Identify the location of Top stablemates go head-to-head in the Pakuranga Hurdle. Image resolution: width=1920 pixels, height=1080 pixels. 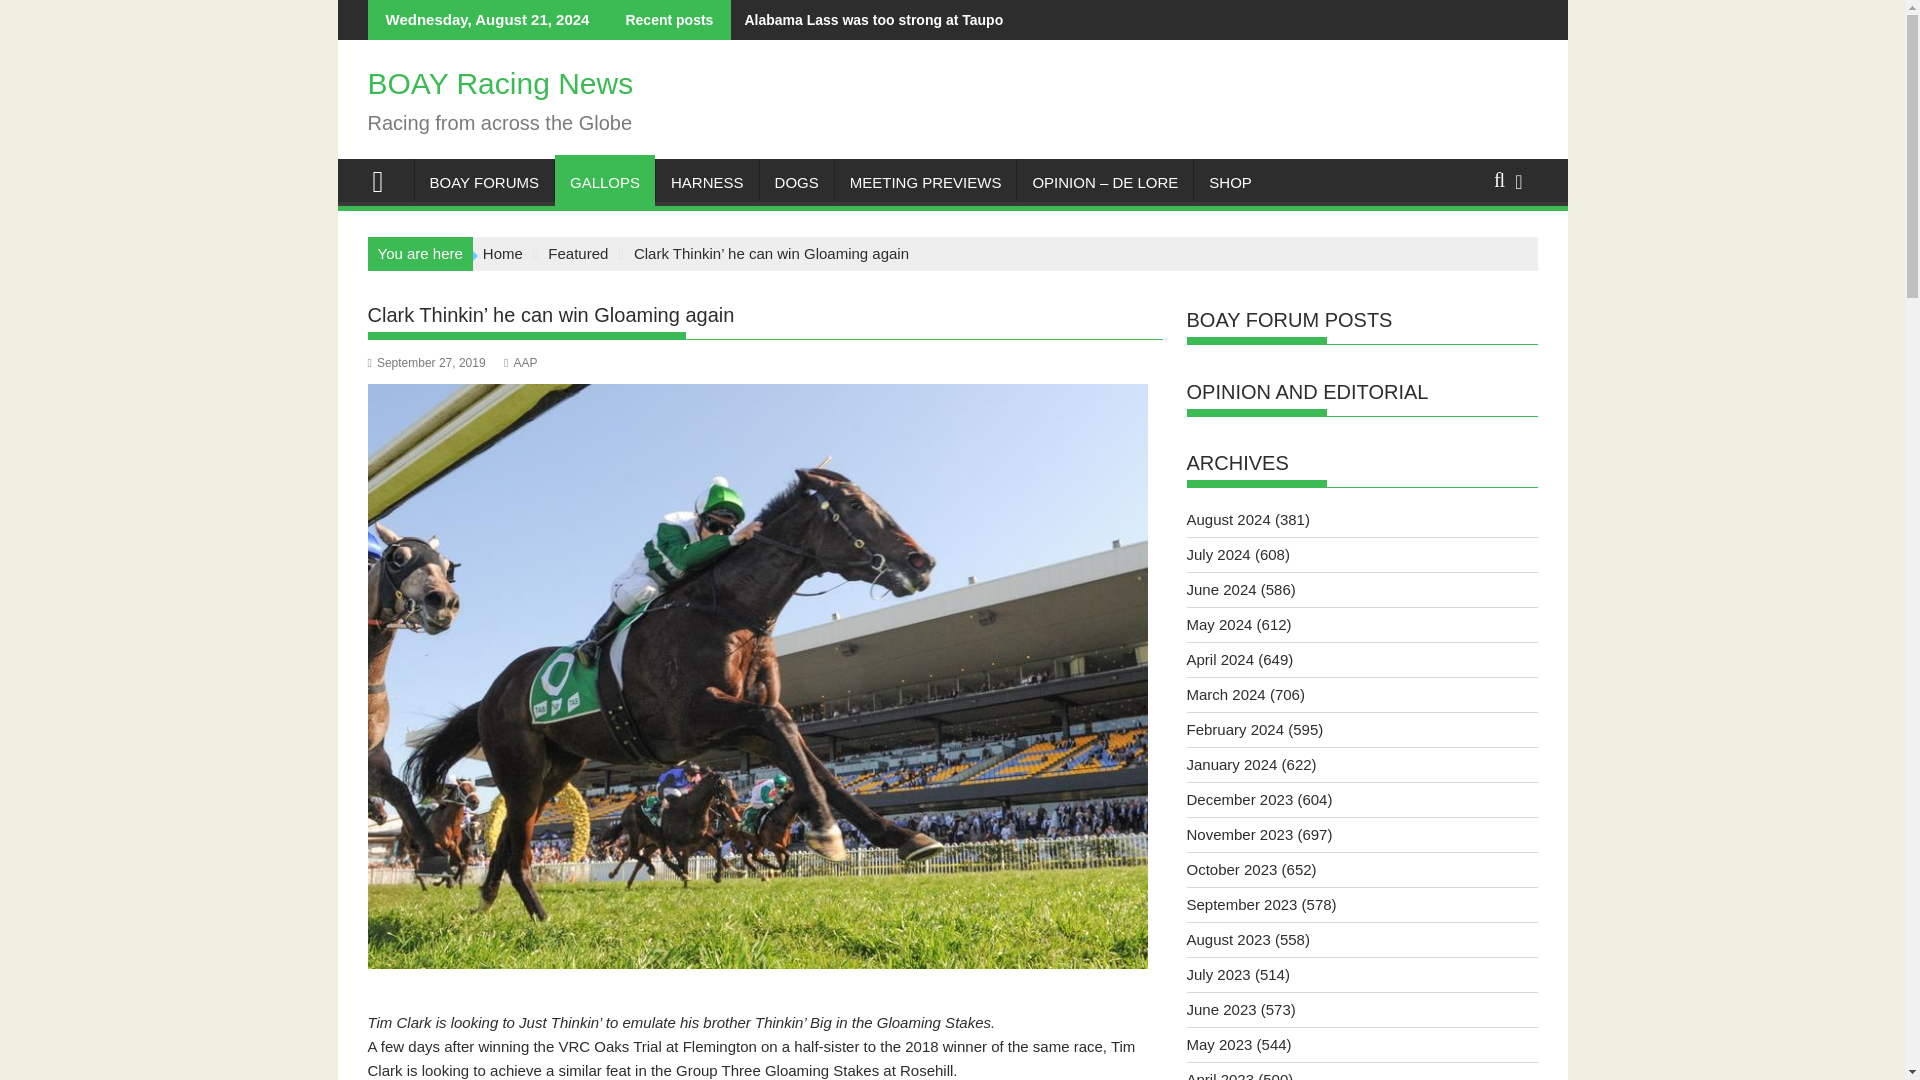
(539, 20).